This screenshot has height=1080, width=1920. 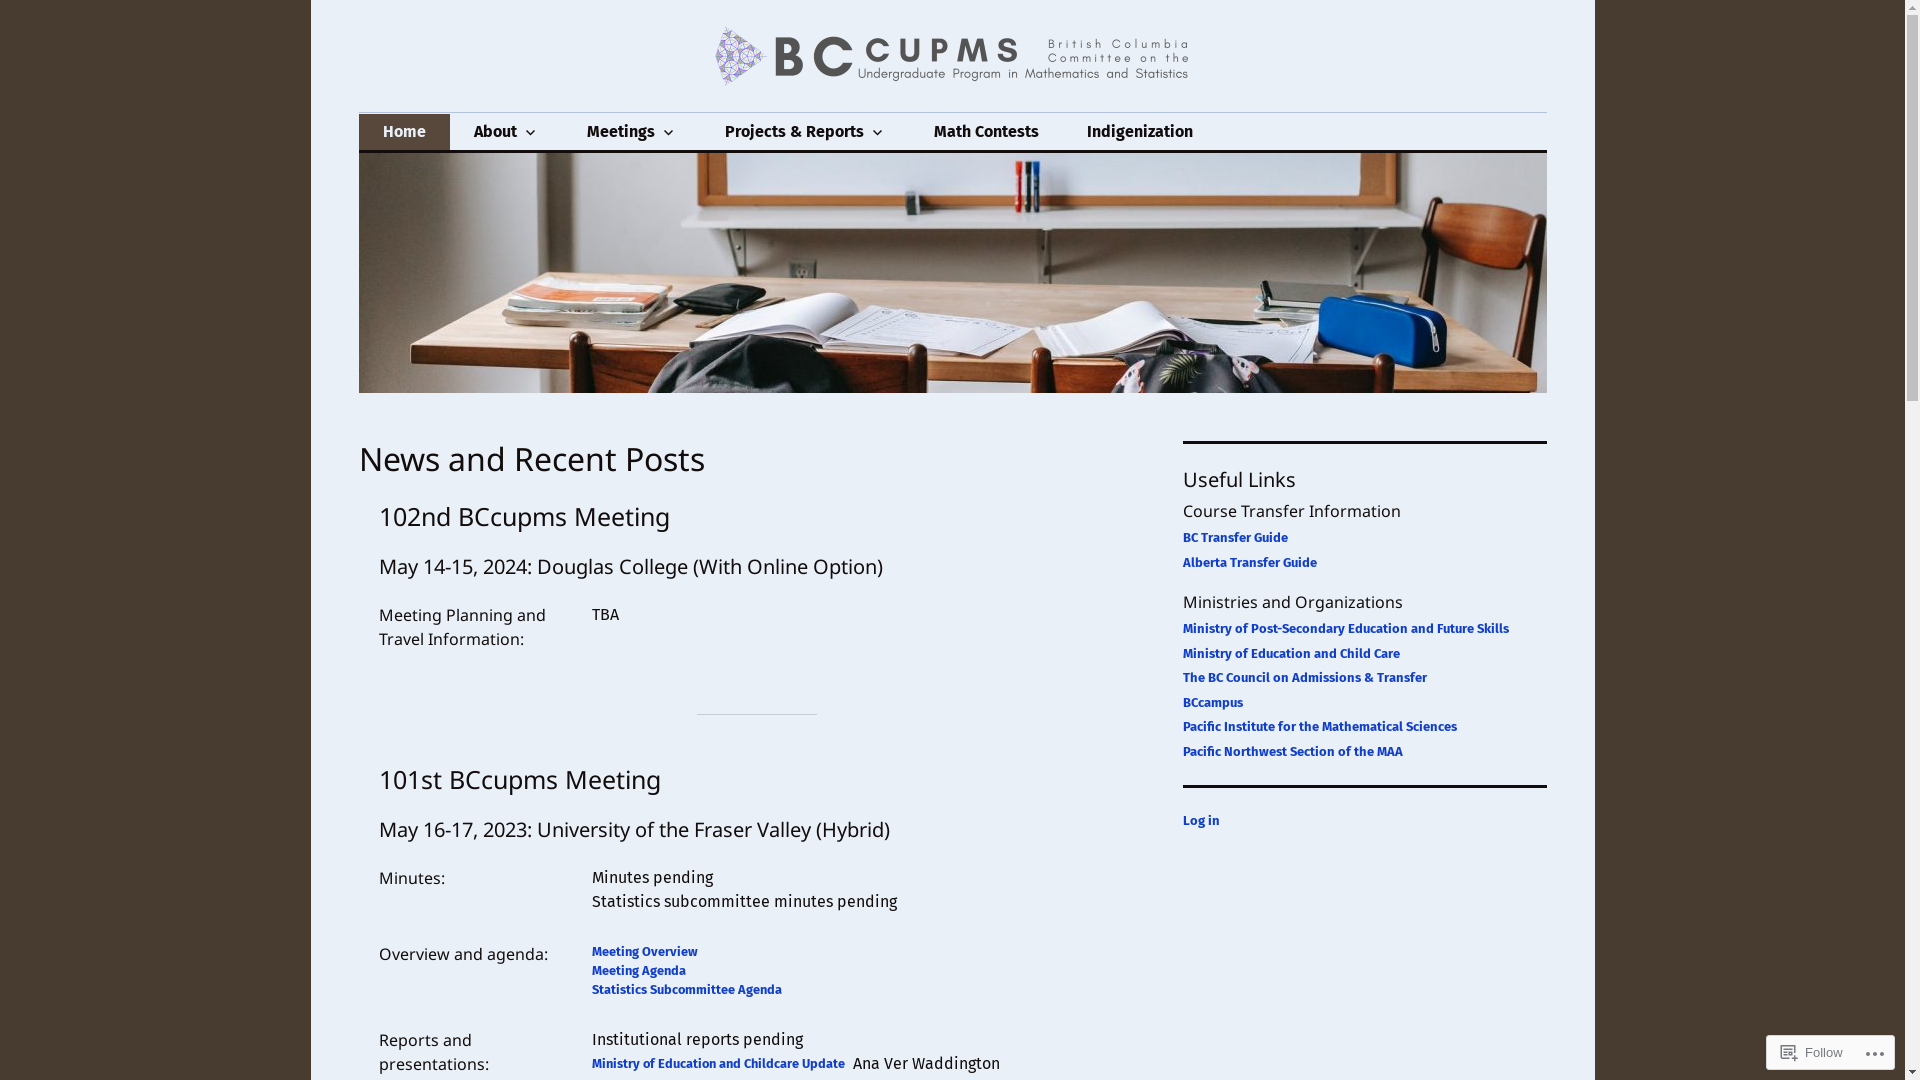 I want to click on BCcupms, so click(x=446, y=112).